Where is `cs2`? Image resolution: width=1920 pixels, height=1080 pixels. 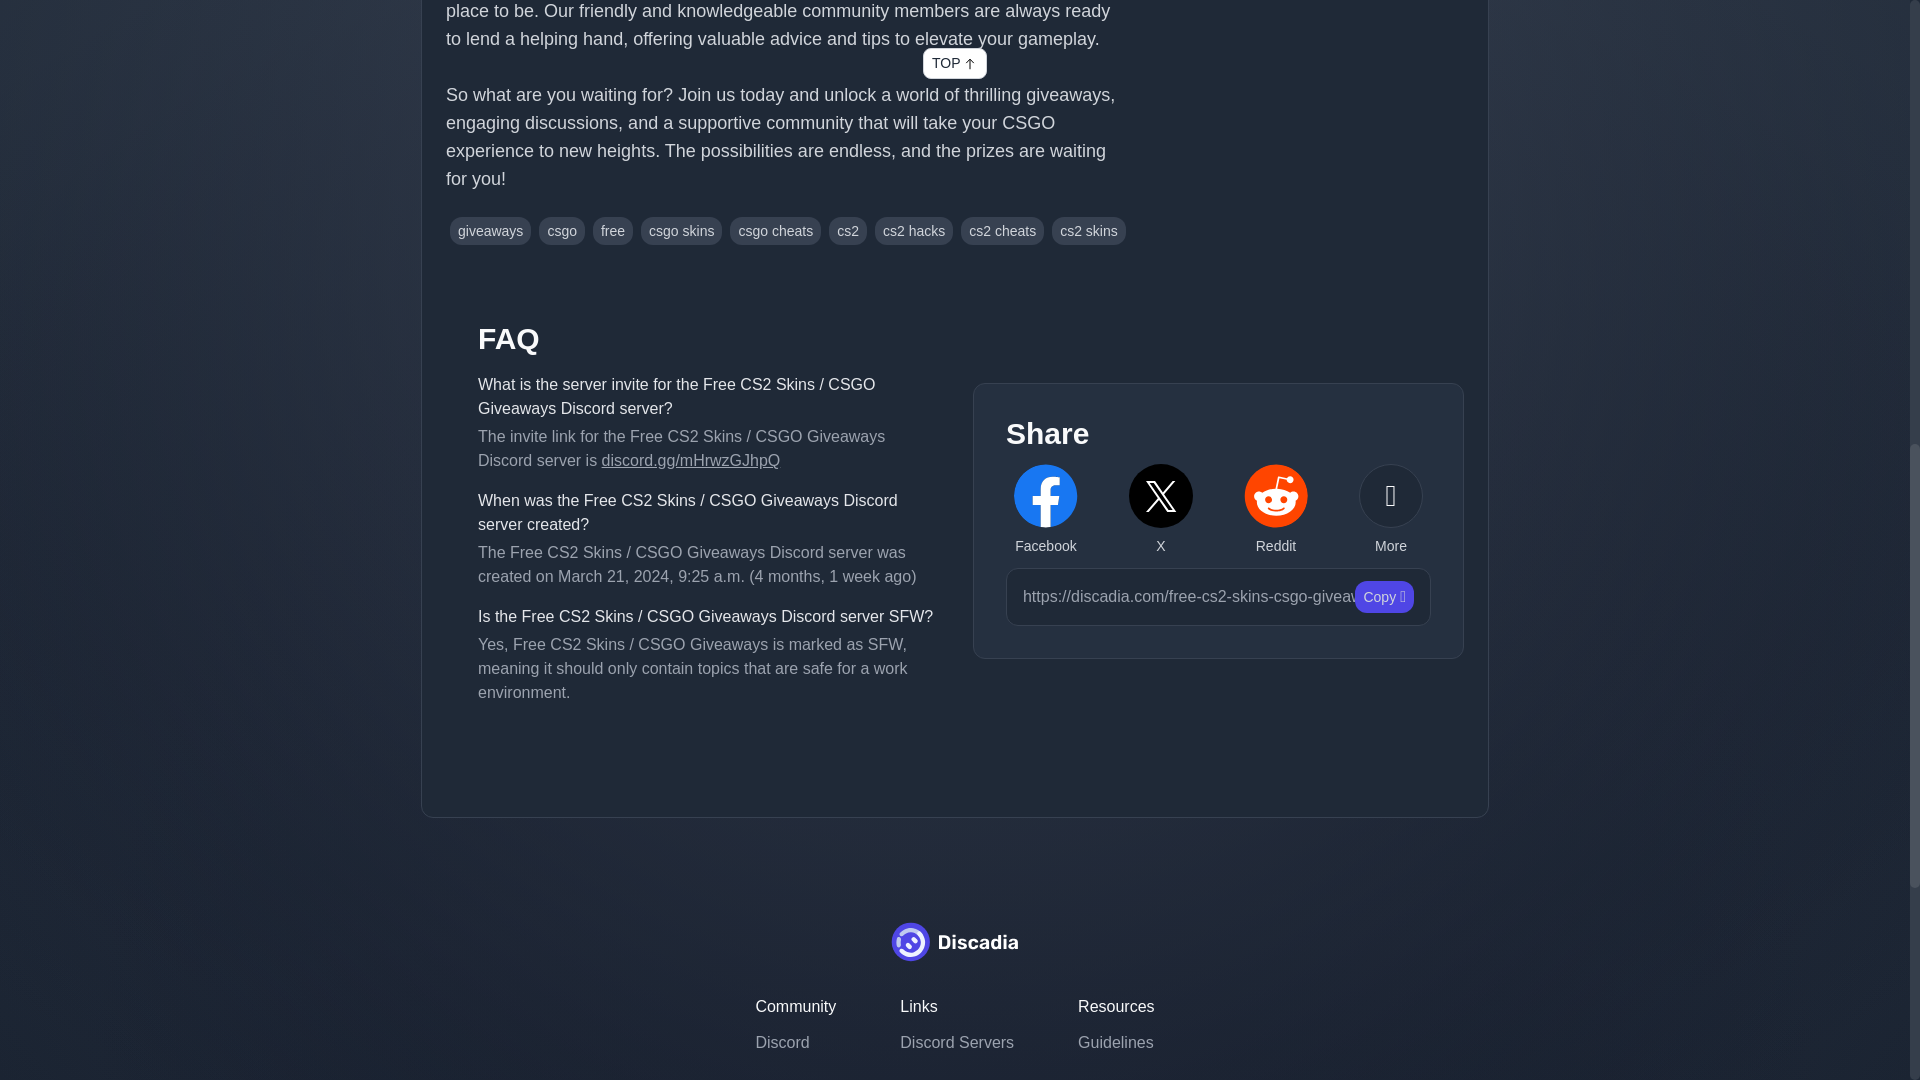 cs2 is located at coordinates (848, 231).